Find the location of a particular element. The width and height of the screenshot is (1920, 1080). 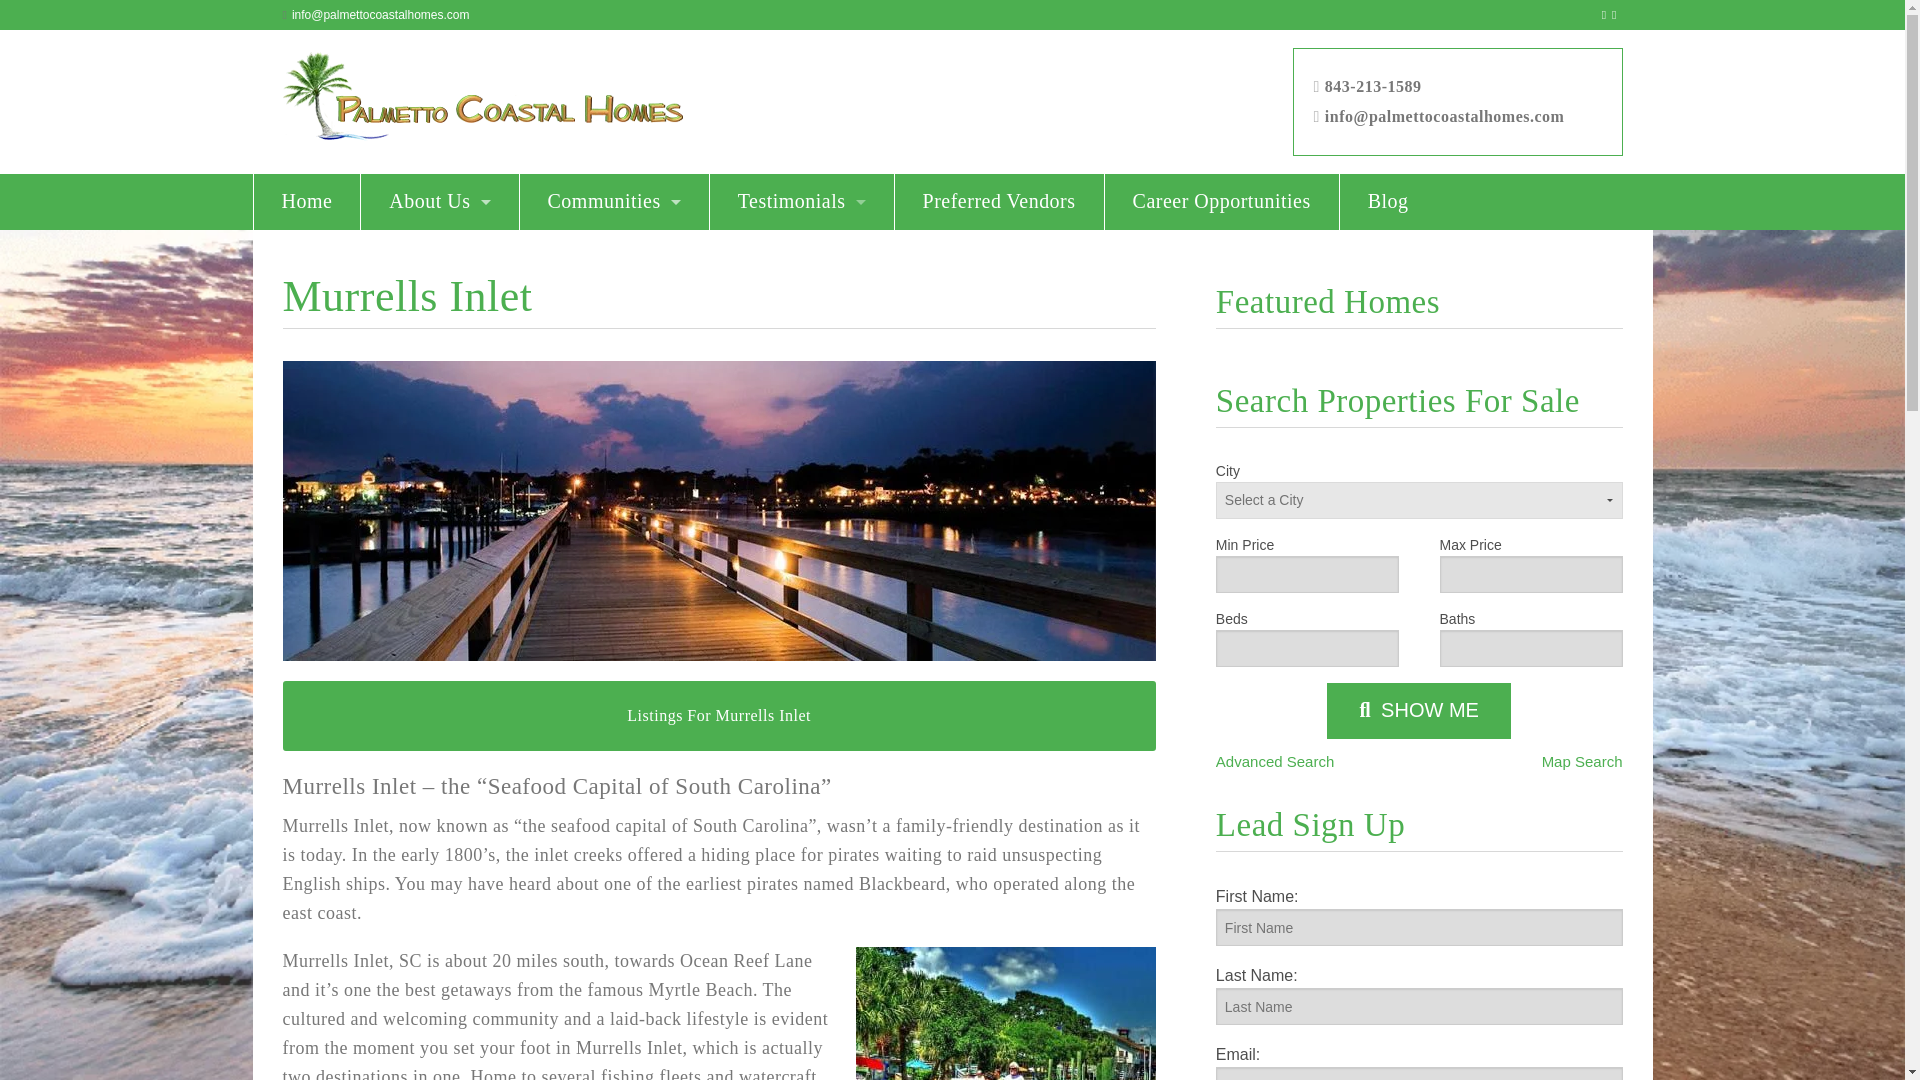

North Myrtle Beach is located at coordinates (614, 426).